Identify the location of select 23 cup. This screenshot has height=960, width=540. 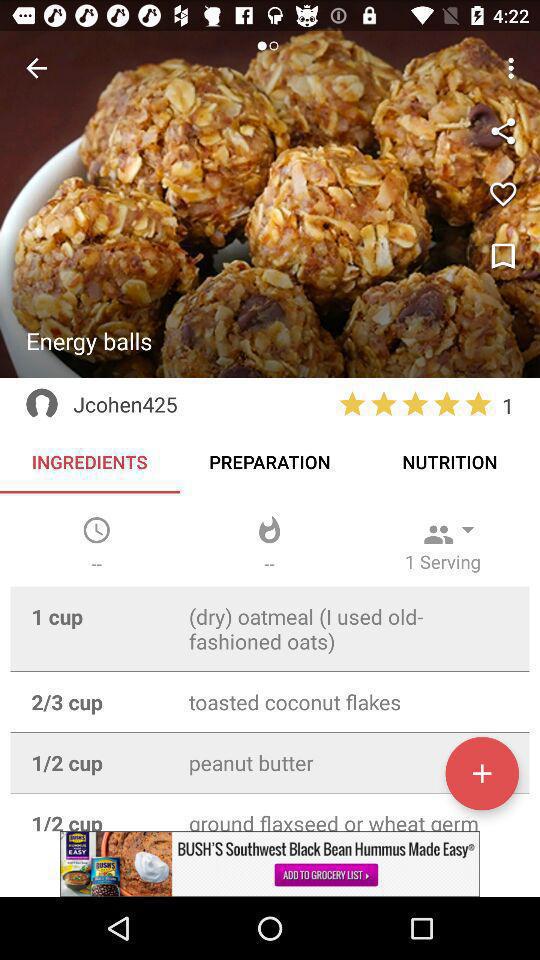
(99, 702).